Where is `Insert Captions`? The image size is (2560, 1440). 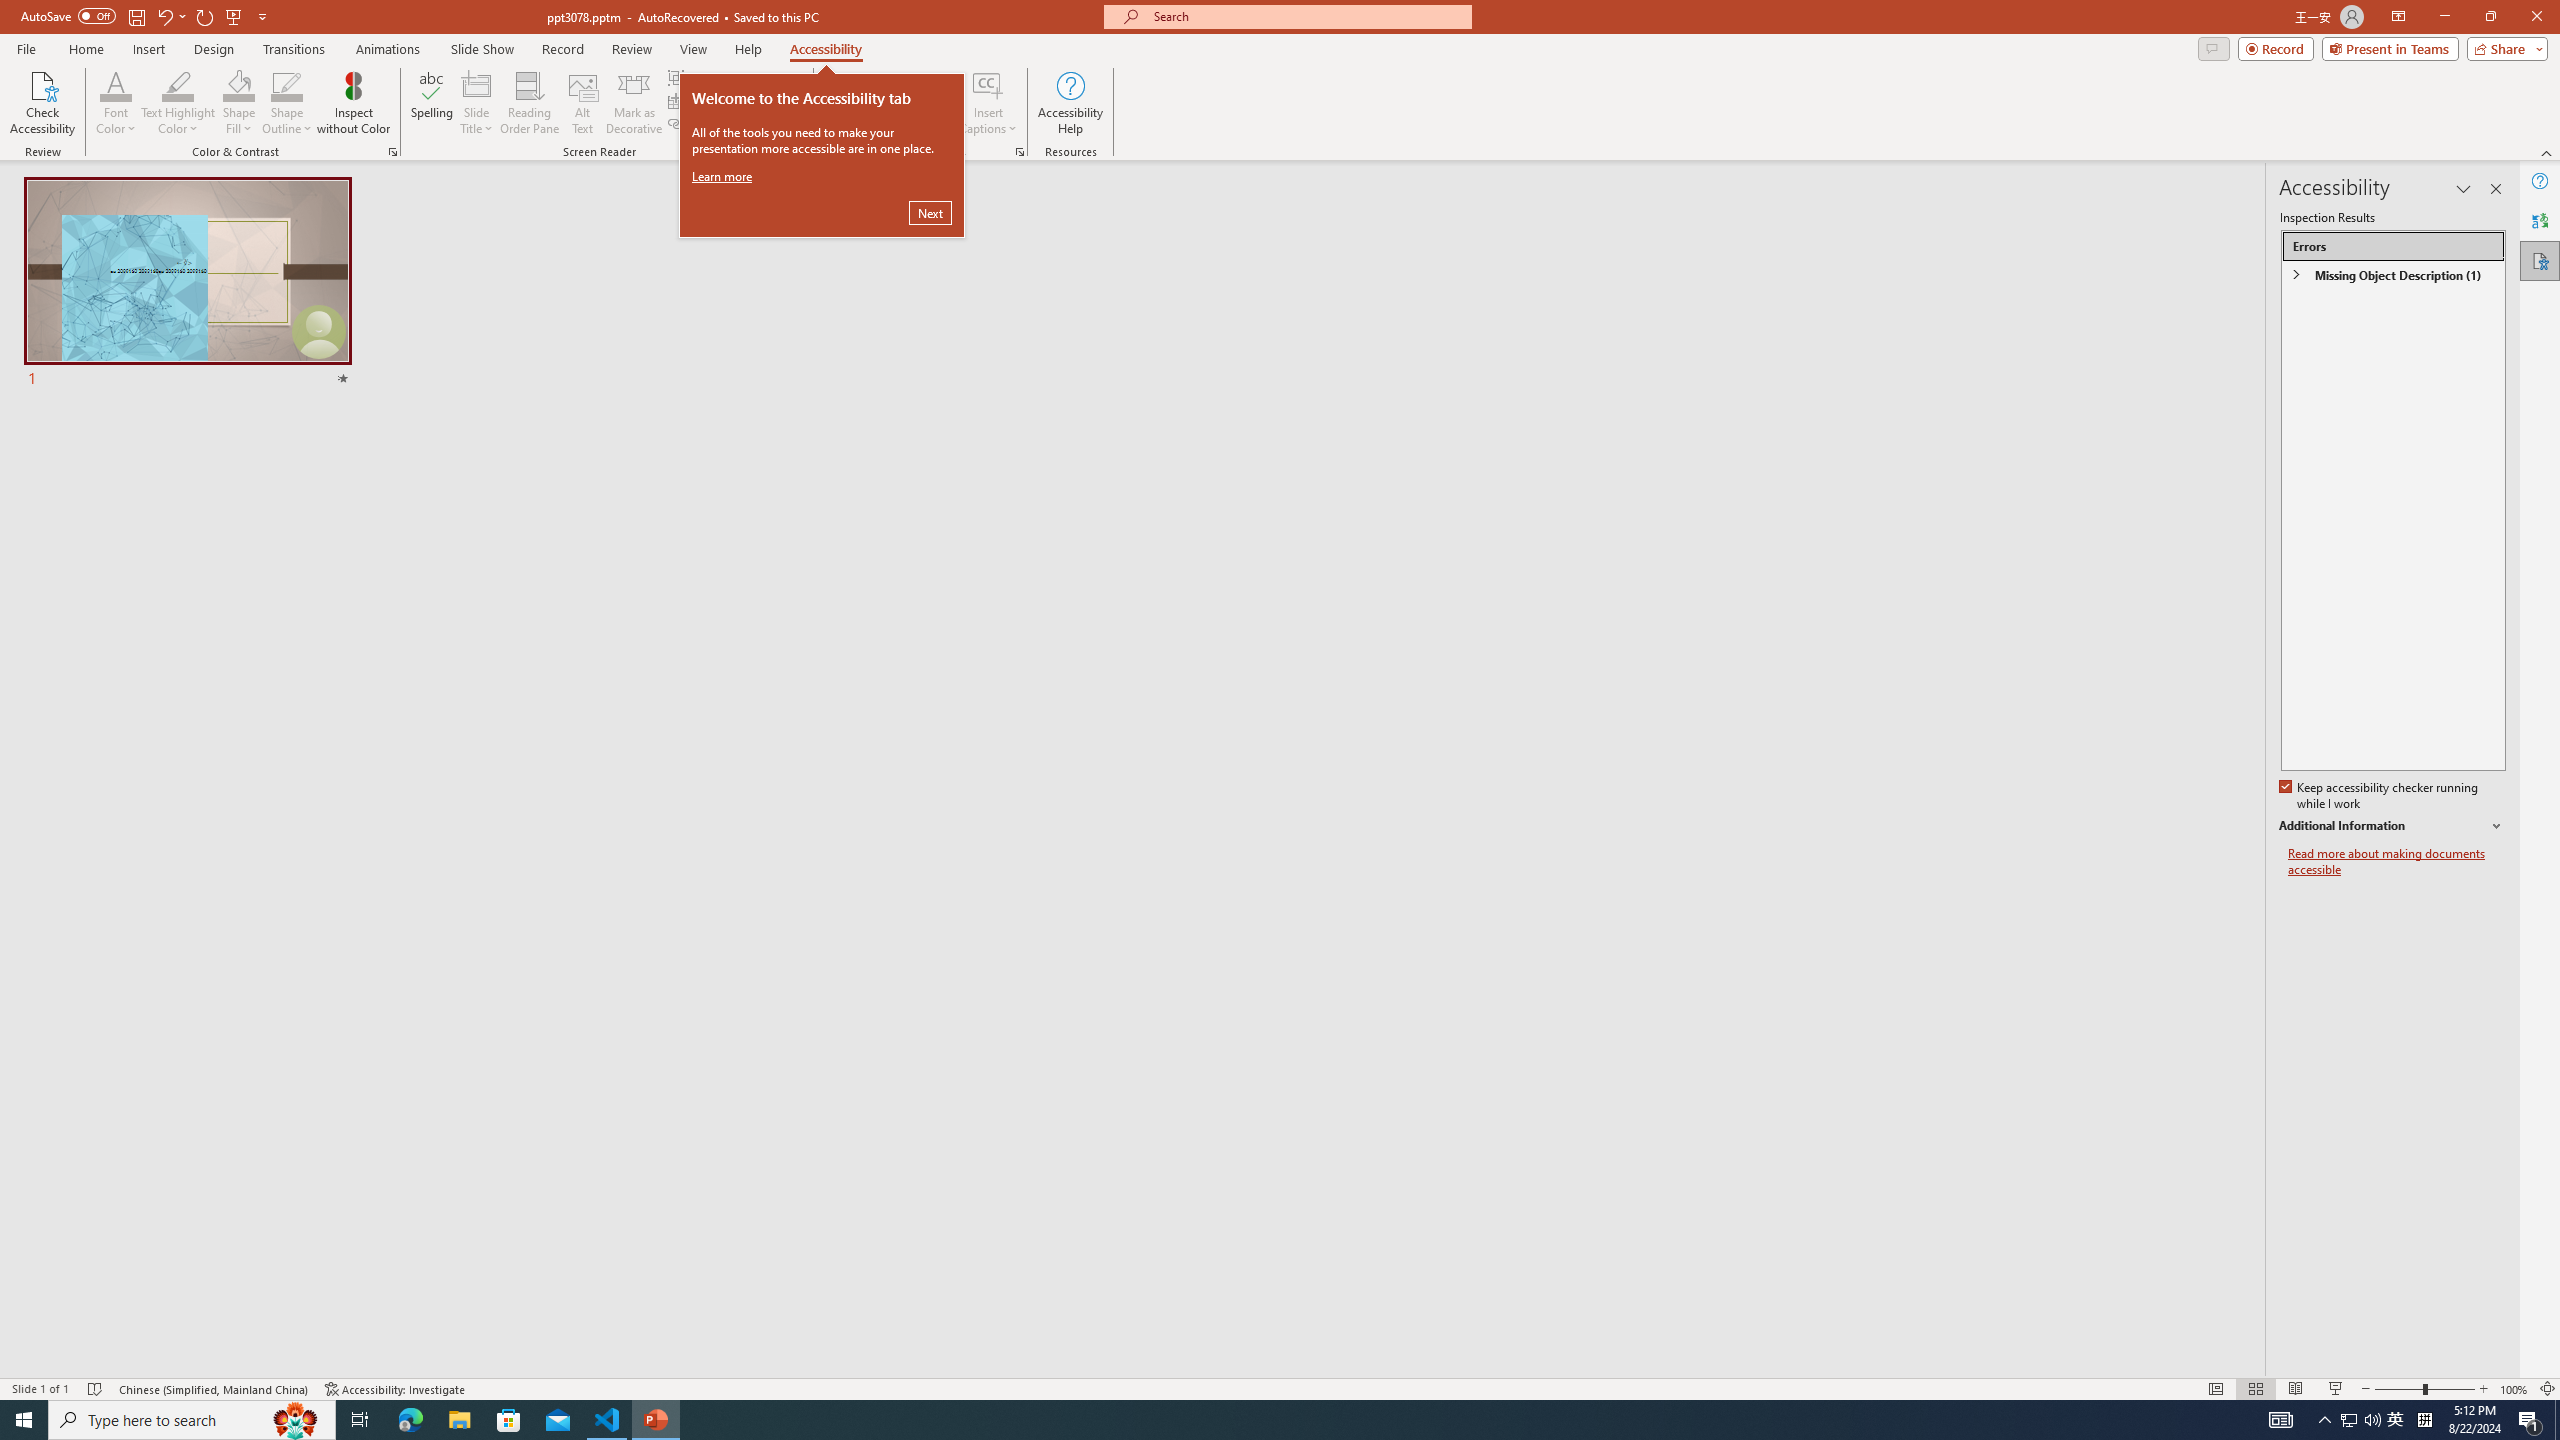
Insert Captions is located at coordinates (988, 103).